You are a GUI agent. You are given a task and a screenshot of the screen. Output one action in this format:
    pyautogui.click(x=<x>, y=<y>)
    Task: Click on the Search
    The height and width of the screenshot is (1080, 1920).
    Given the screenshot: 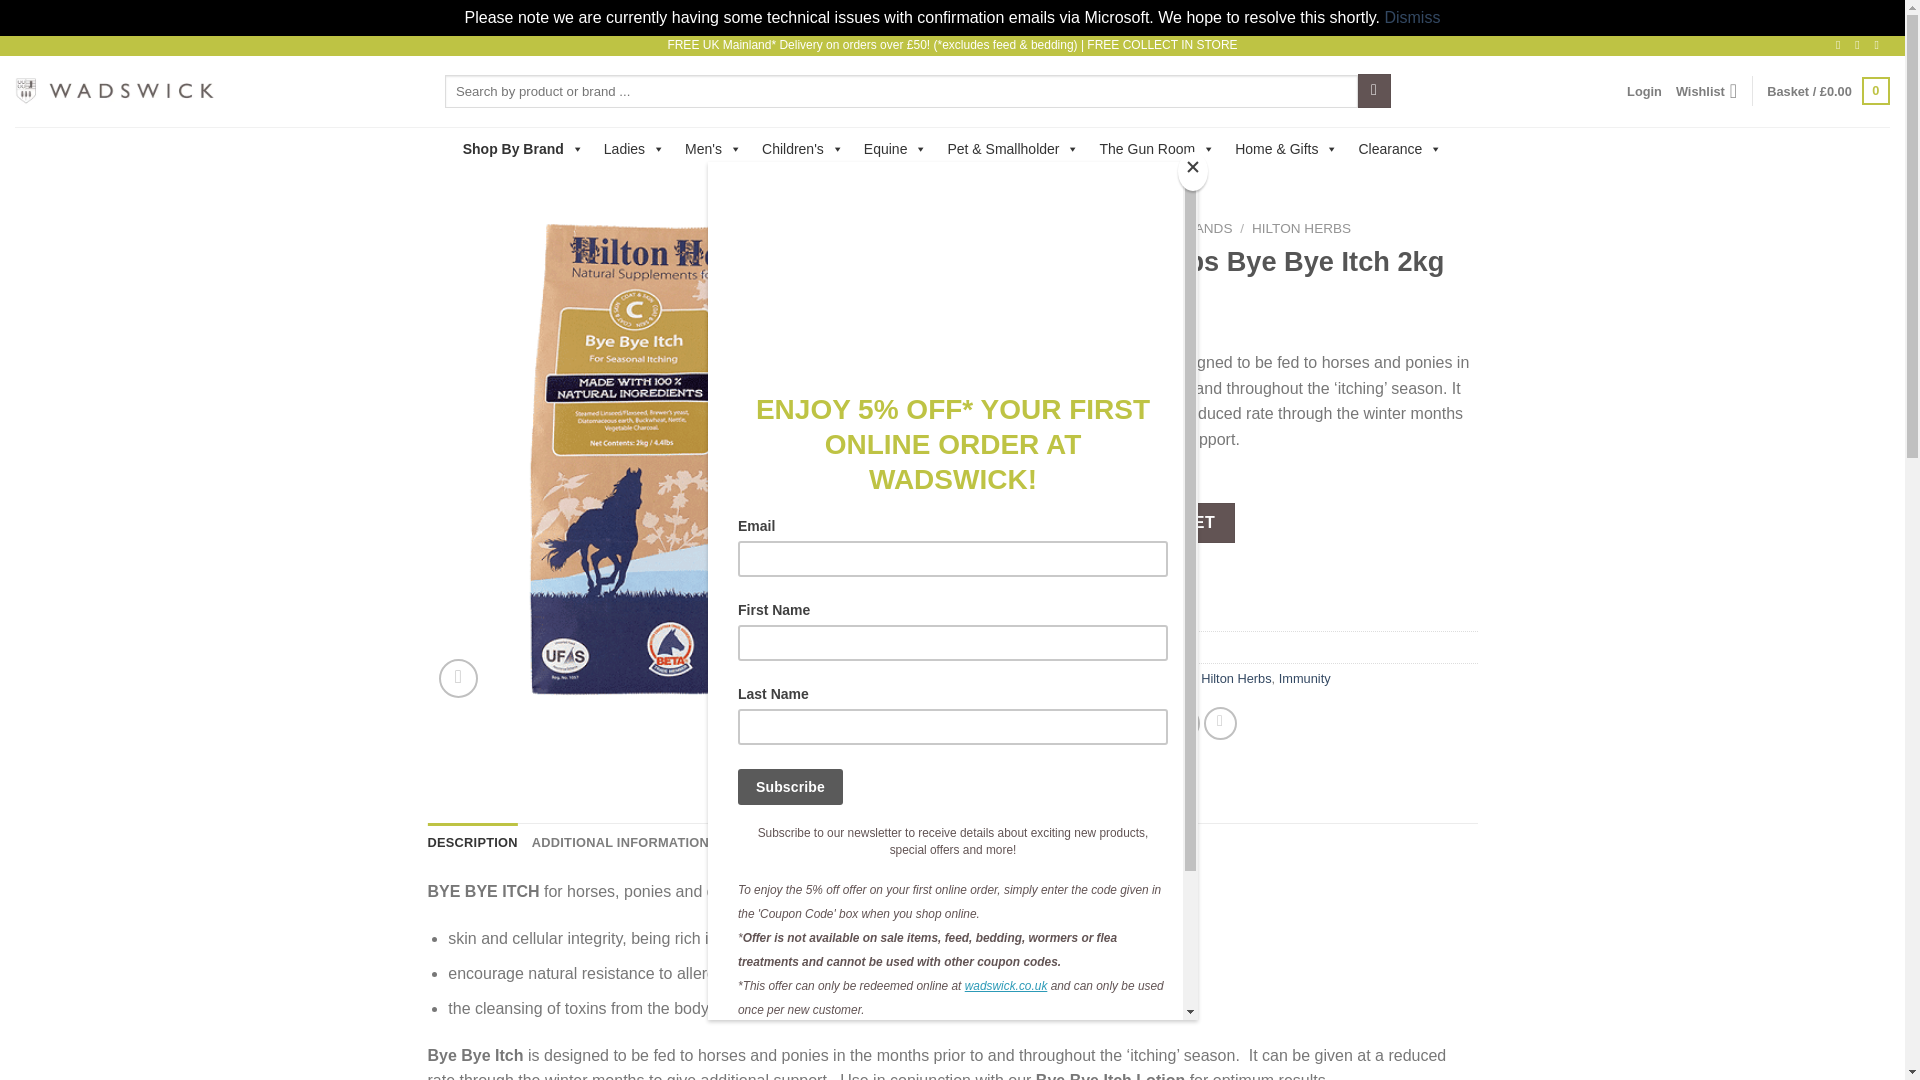 What is the action you would take?
    pyautogui.click(x=1374, y=91)
    